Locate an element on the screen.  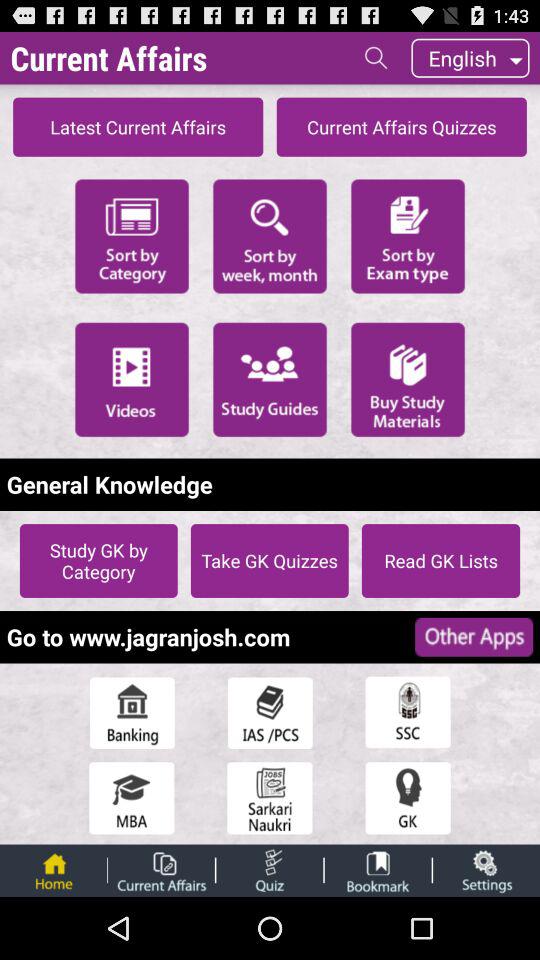
select icon above the current affairs quizzes button is located at coordinates (376, 57).